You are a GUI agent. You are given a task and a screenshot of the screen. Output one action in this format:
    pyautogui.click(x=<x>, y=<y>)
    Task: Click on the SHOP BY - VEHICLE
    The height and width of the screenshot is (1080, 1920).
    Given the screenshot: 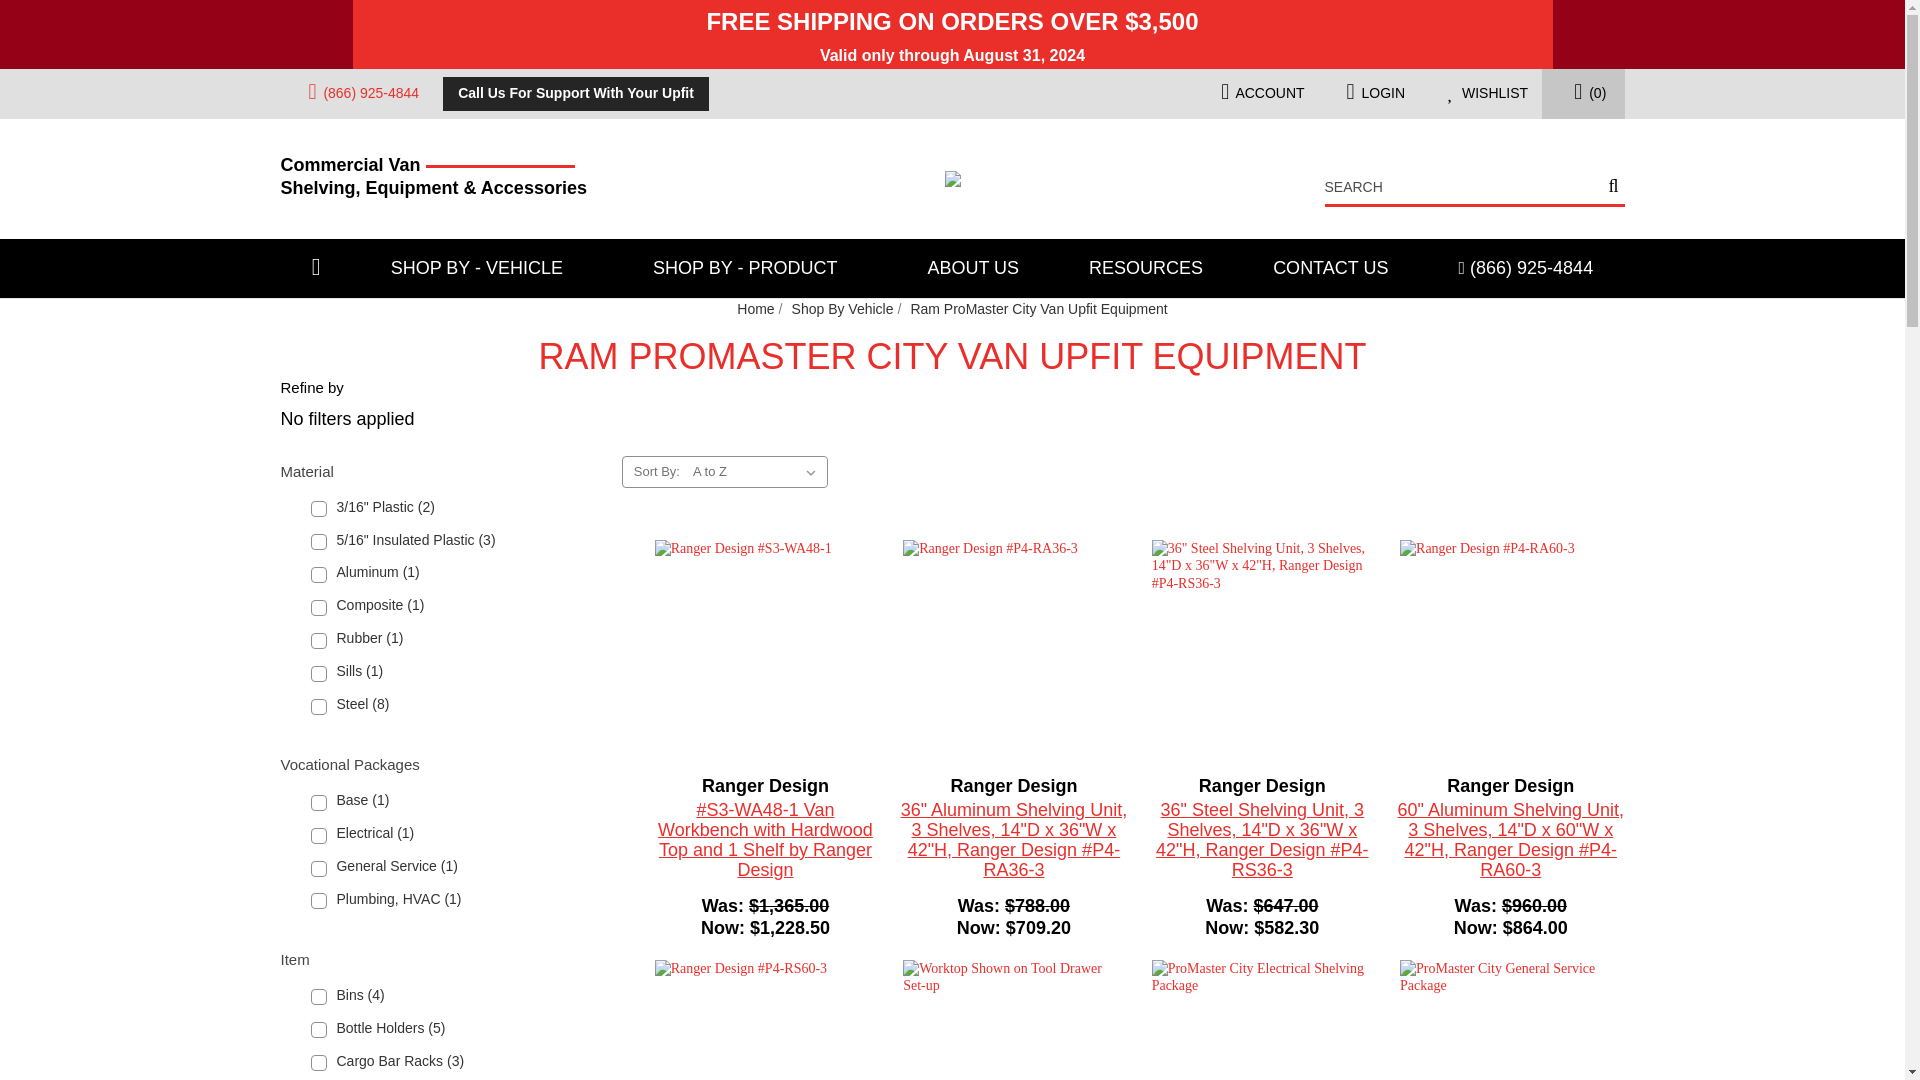 What is the action you would take?
    pyautogui.click(x=486, y=268)
    